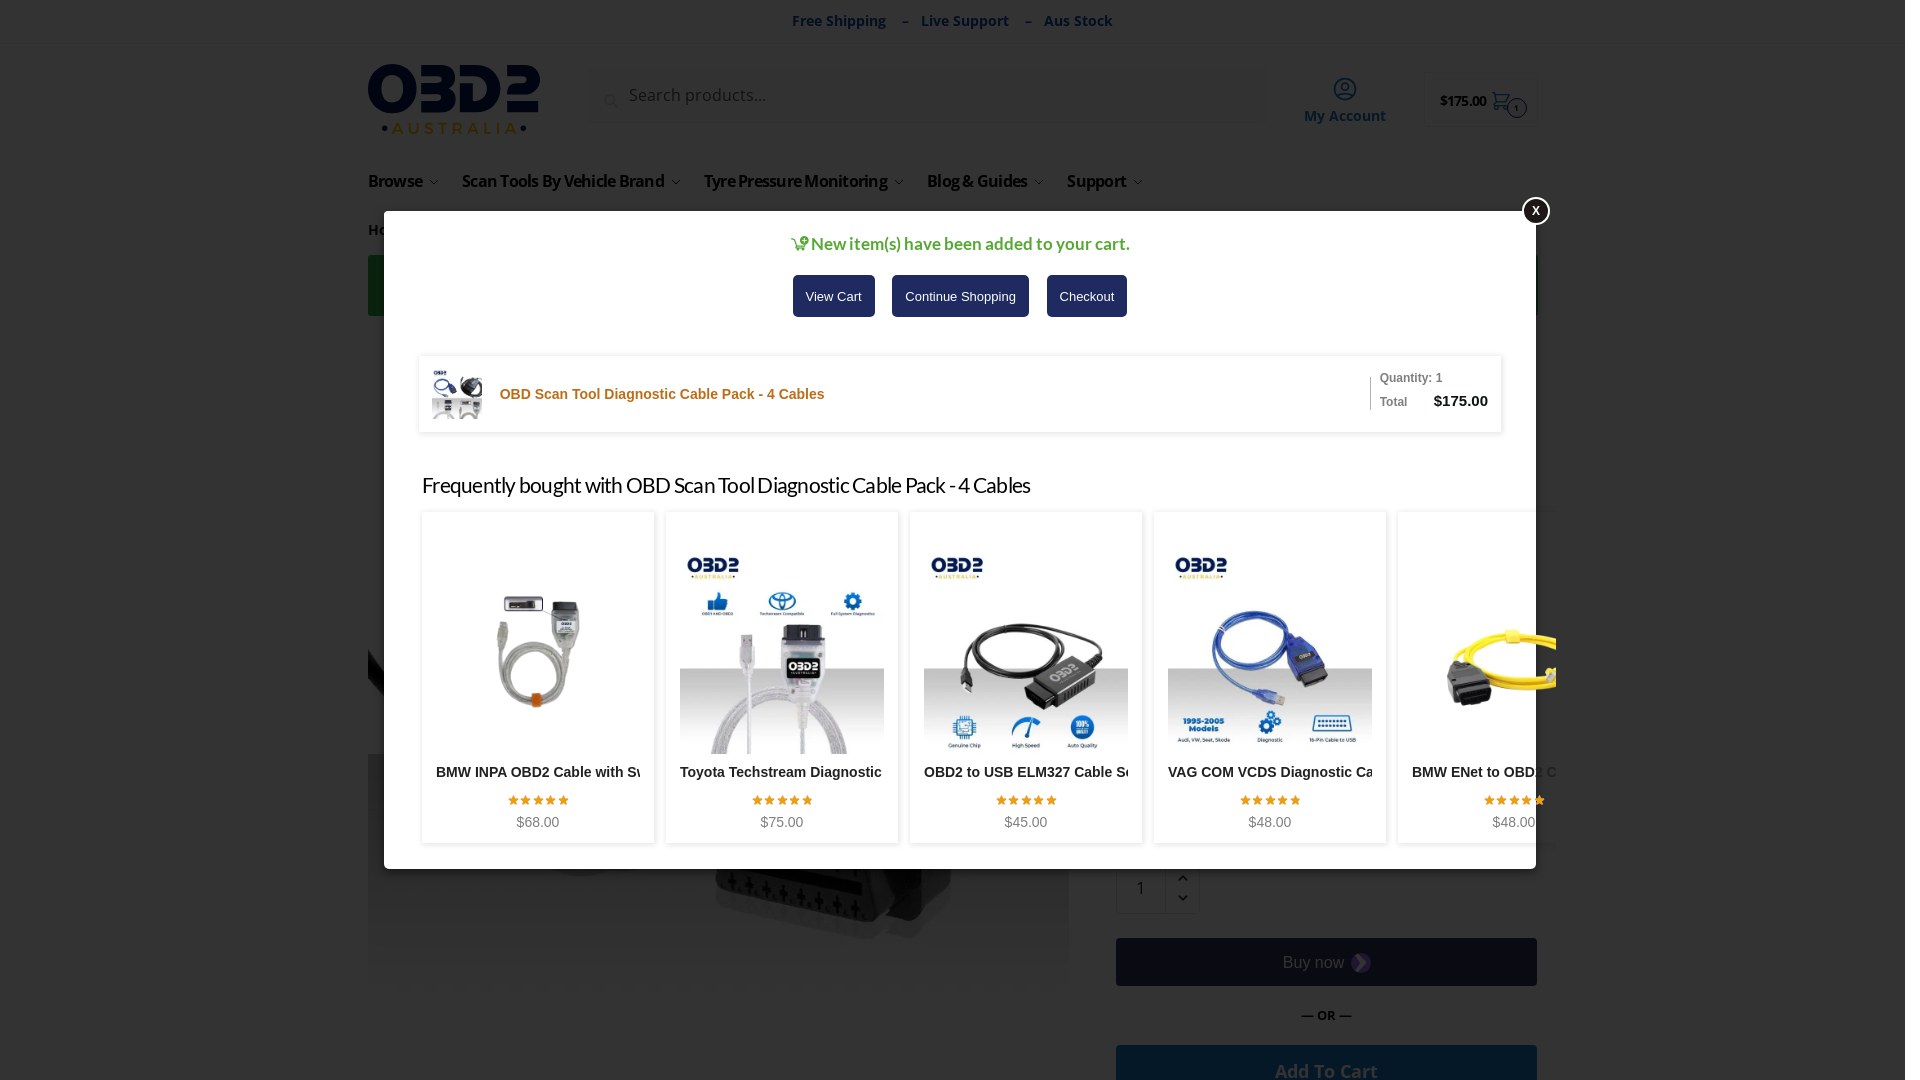  Describe the element at coordinates (834, 296) in the screenshot. I see `View Cart` at that location.